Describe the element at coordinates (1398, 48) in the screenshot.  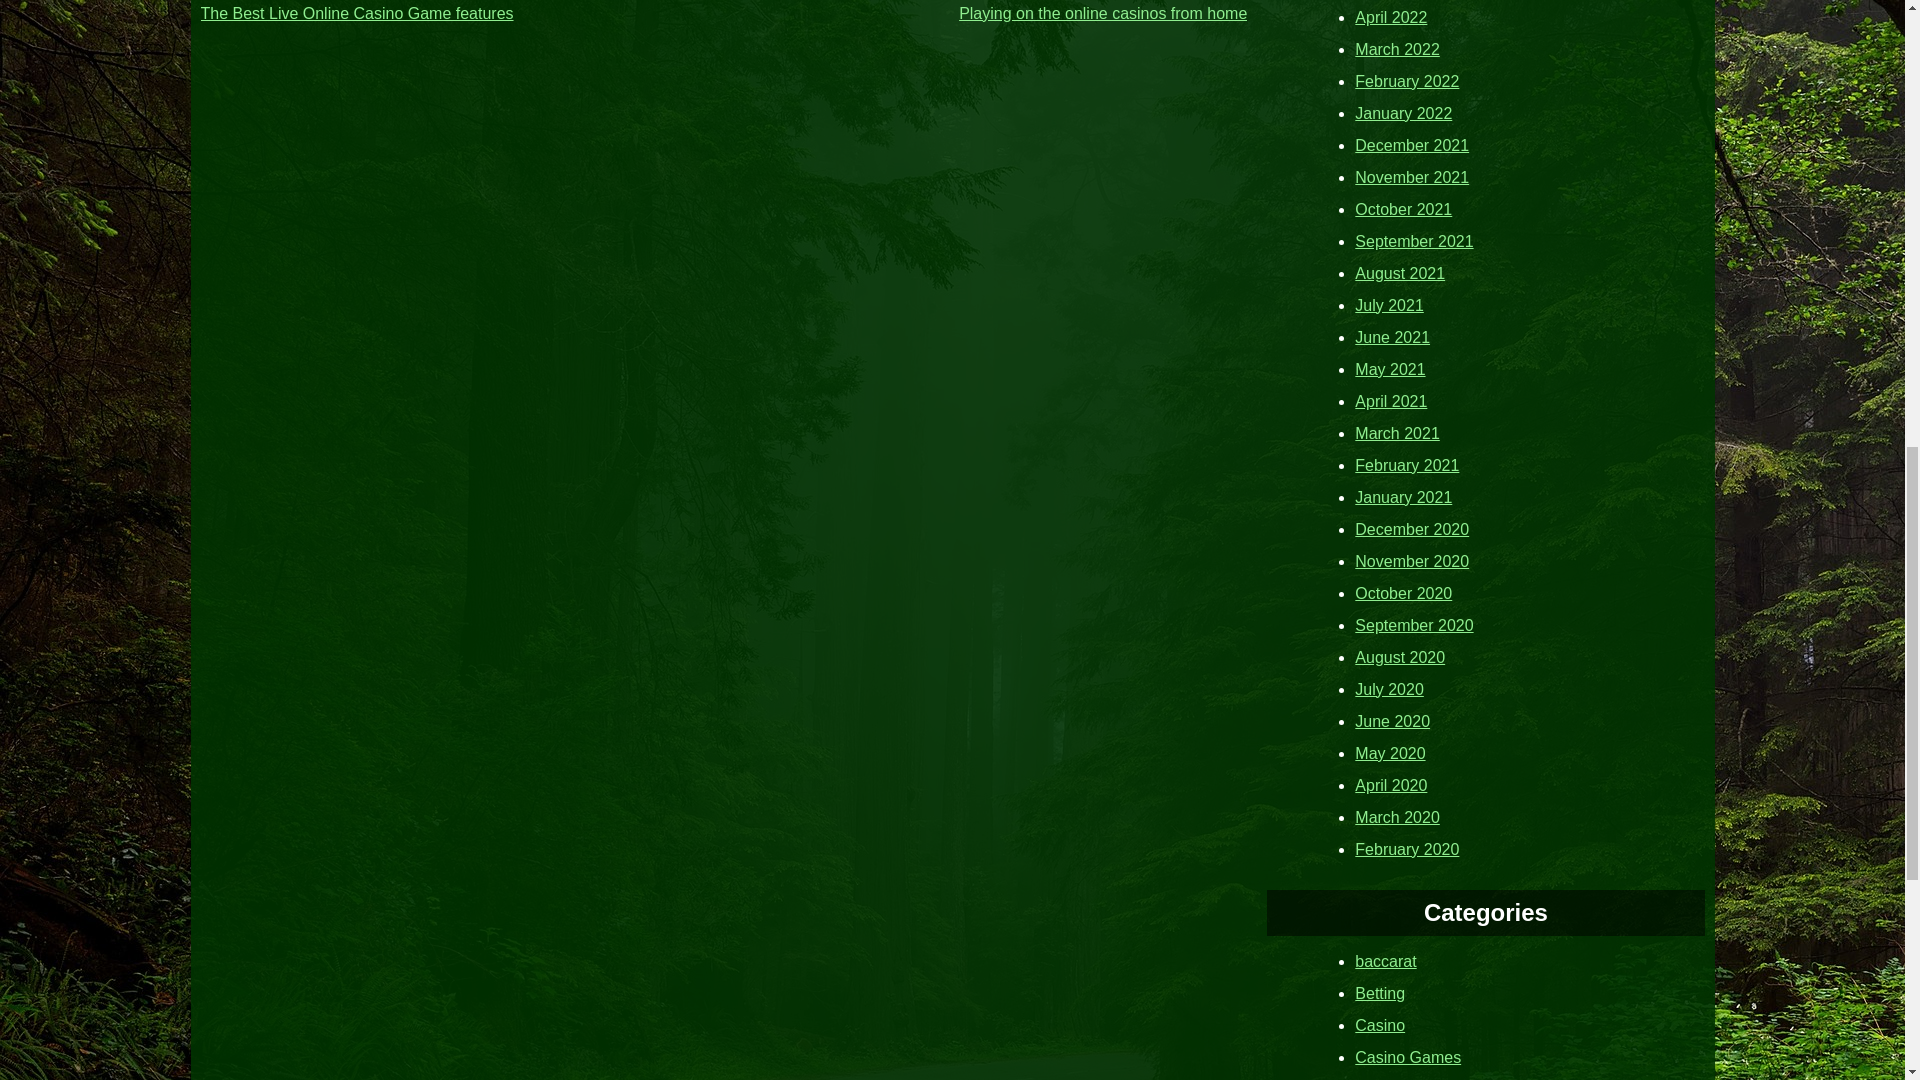
I see `March 2022` at that location.